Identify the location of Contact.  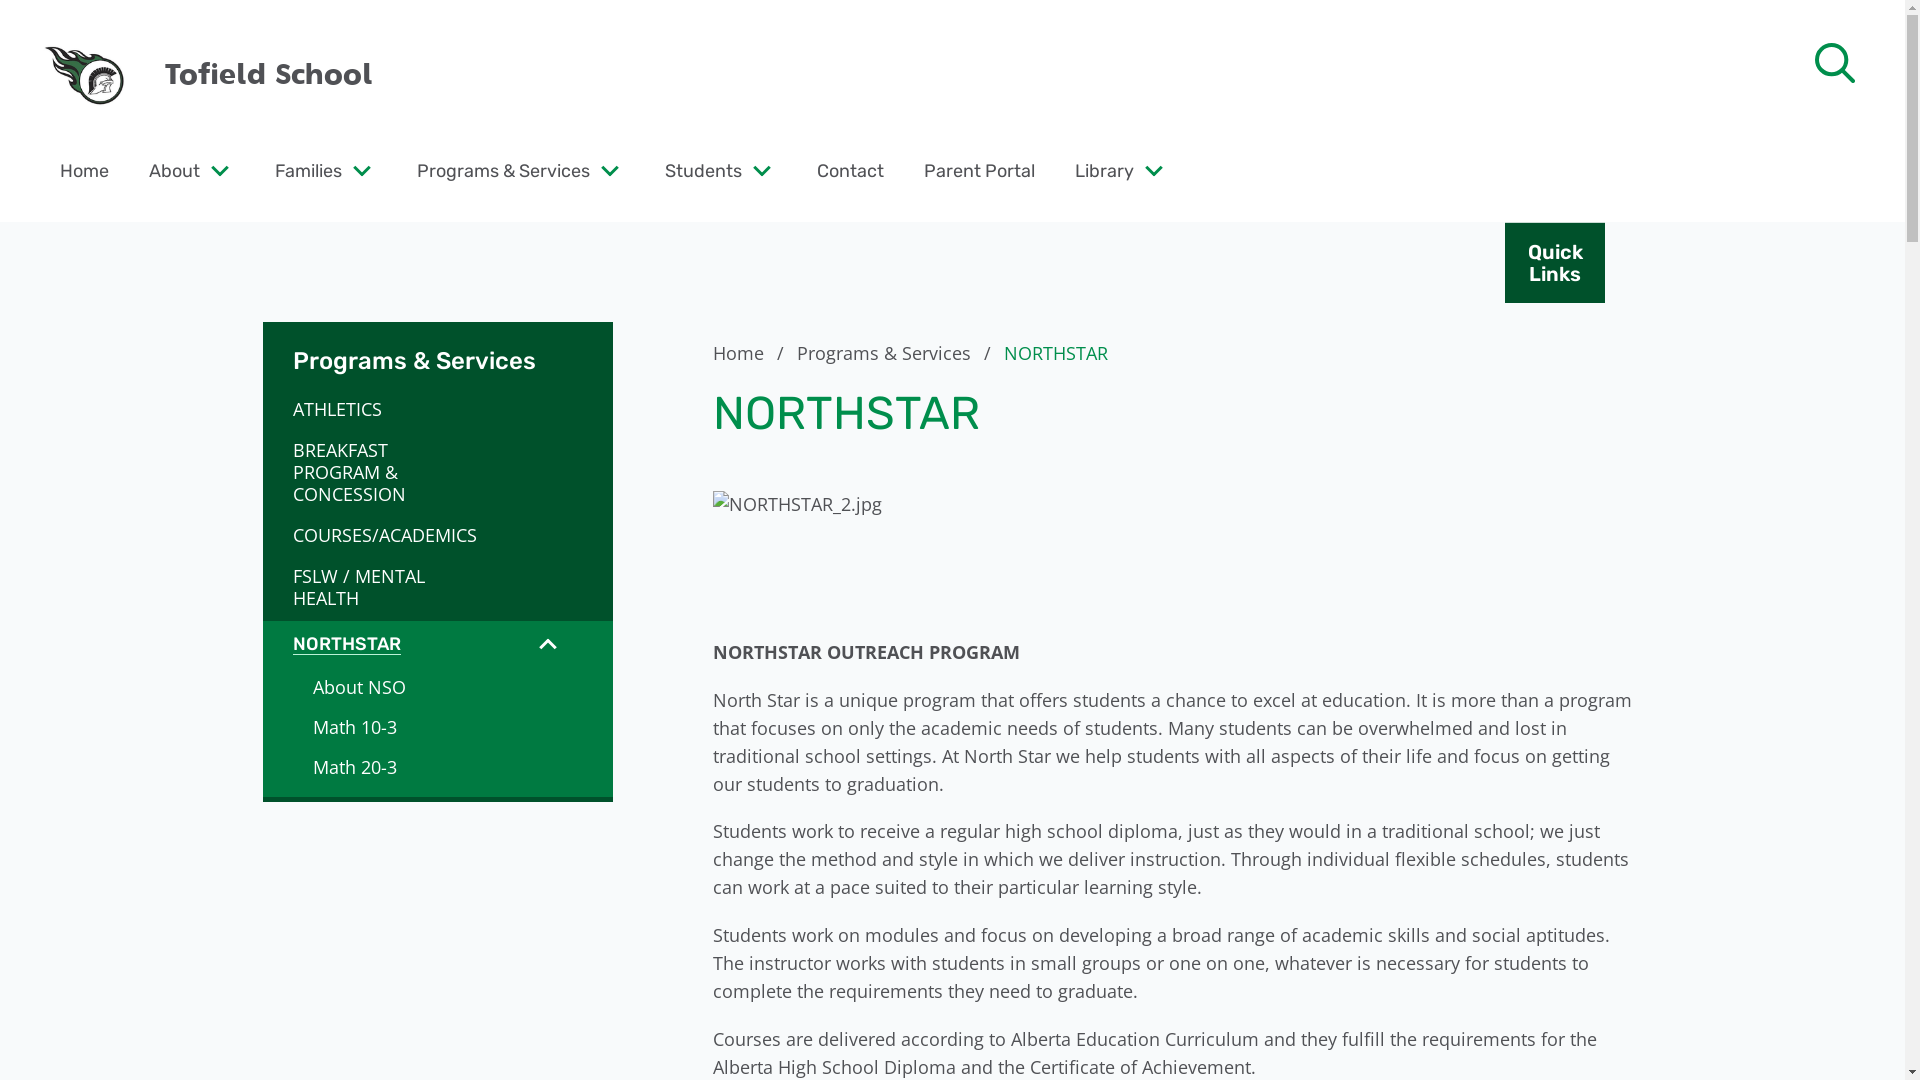
(850, 170).